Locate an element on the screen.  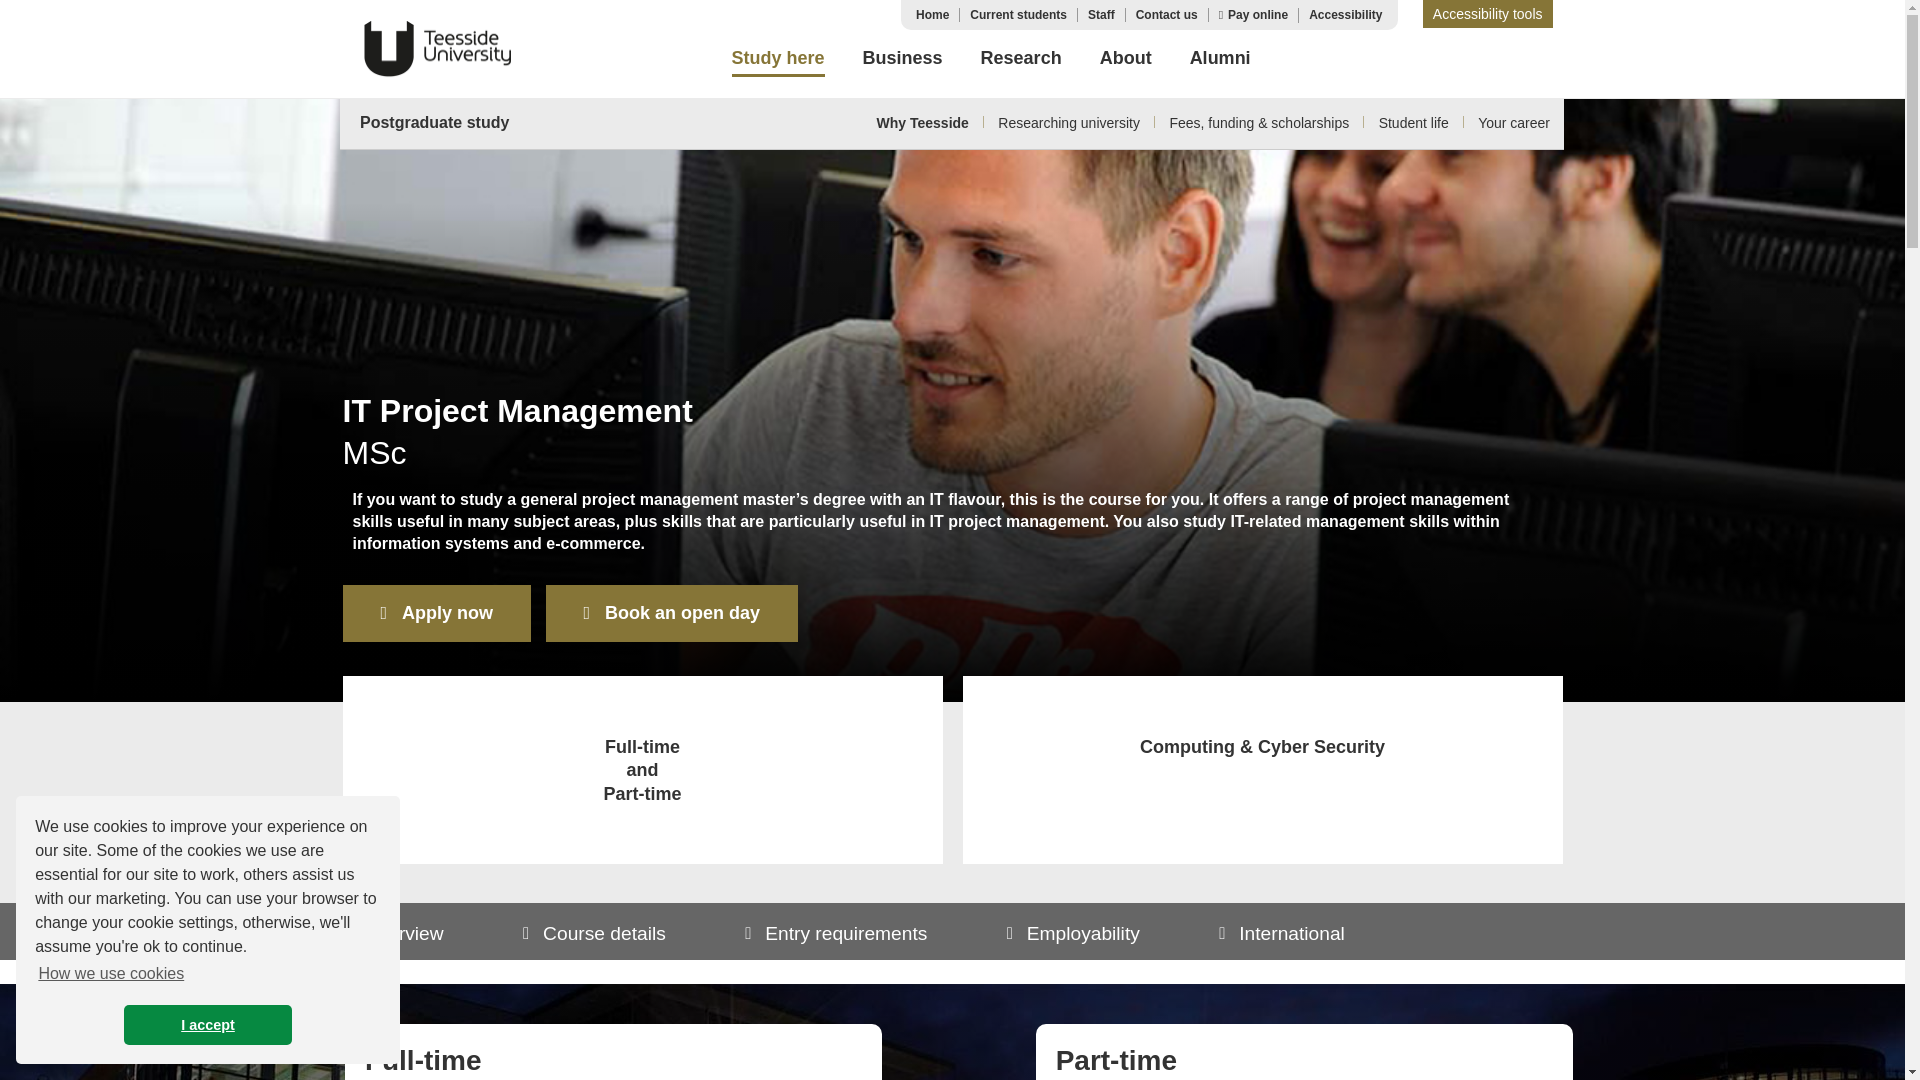
Study here is located at coordinates (778, 62).